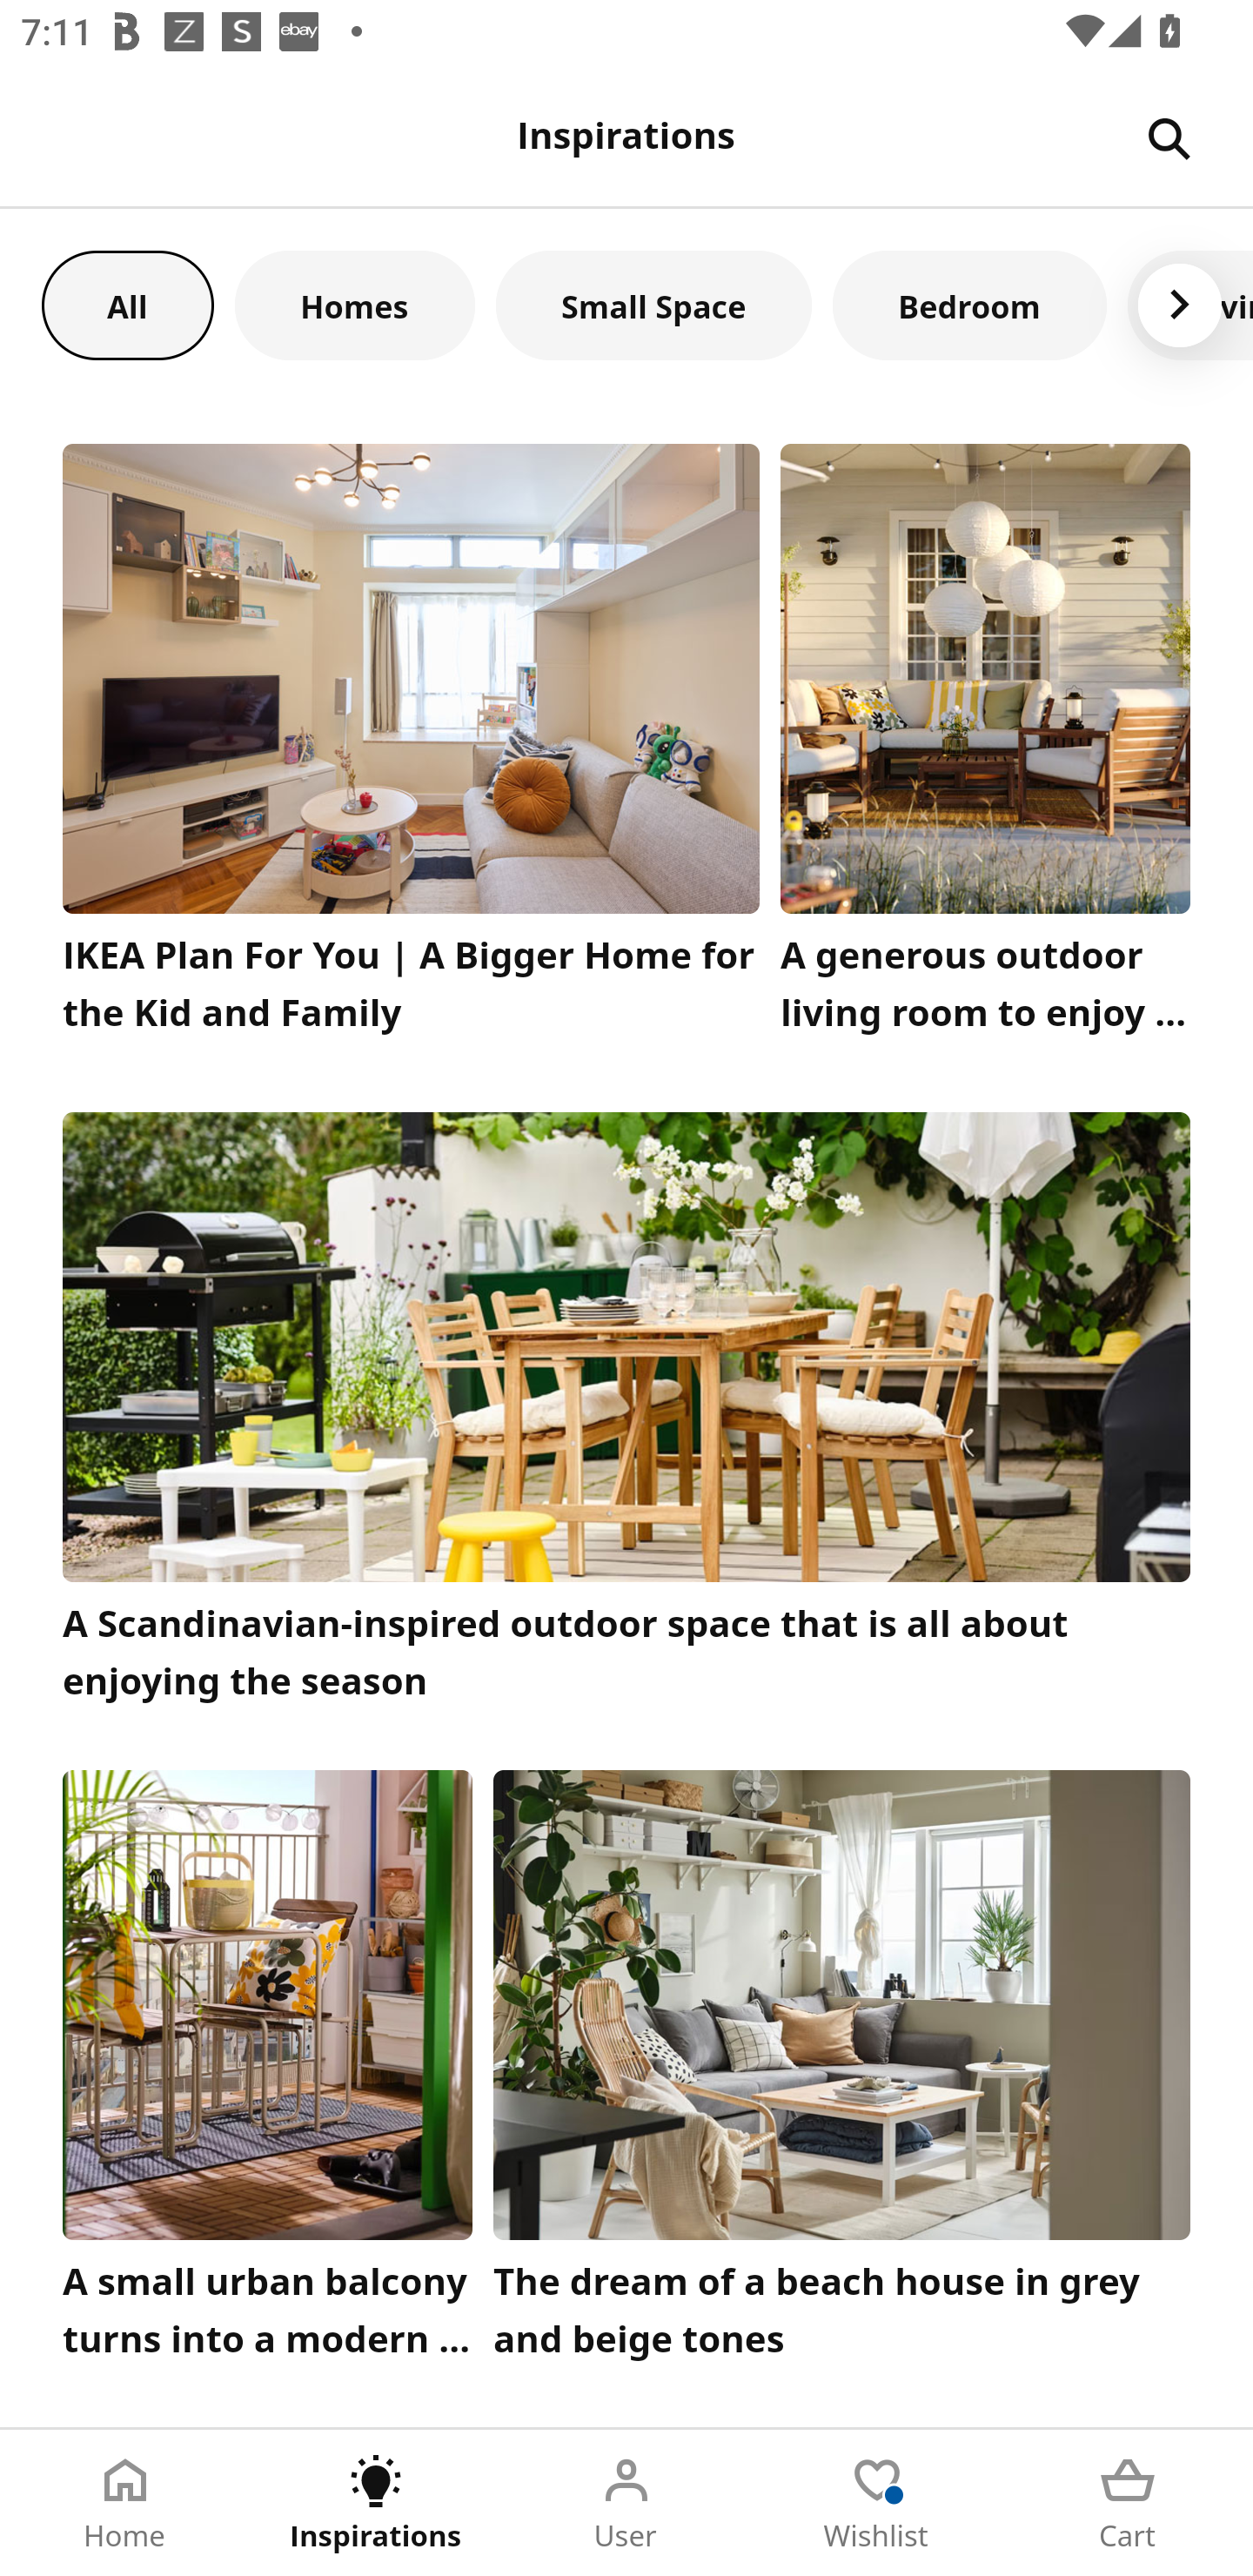  Describe the element at coordinates (127, 305) in the screenshot. I see `All` at that location.